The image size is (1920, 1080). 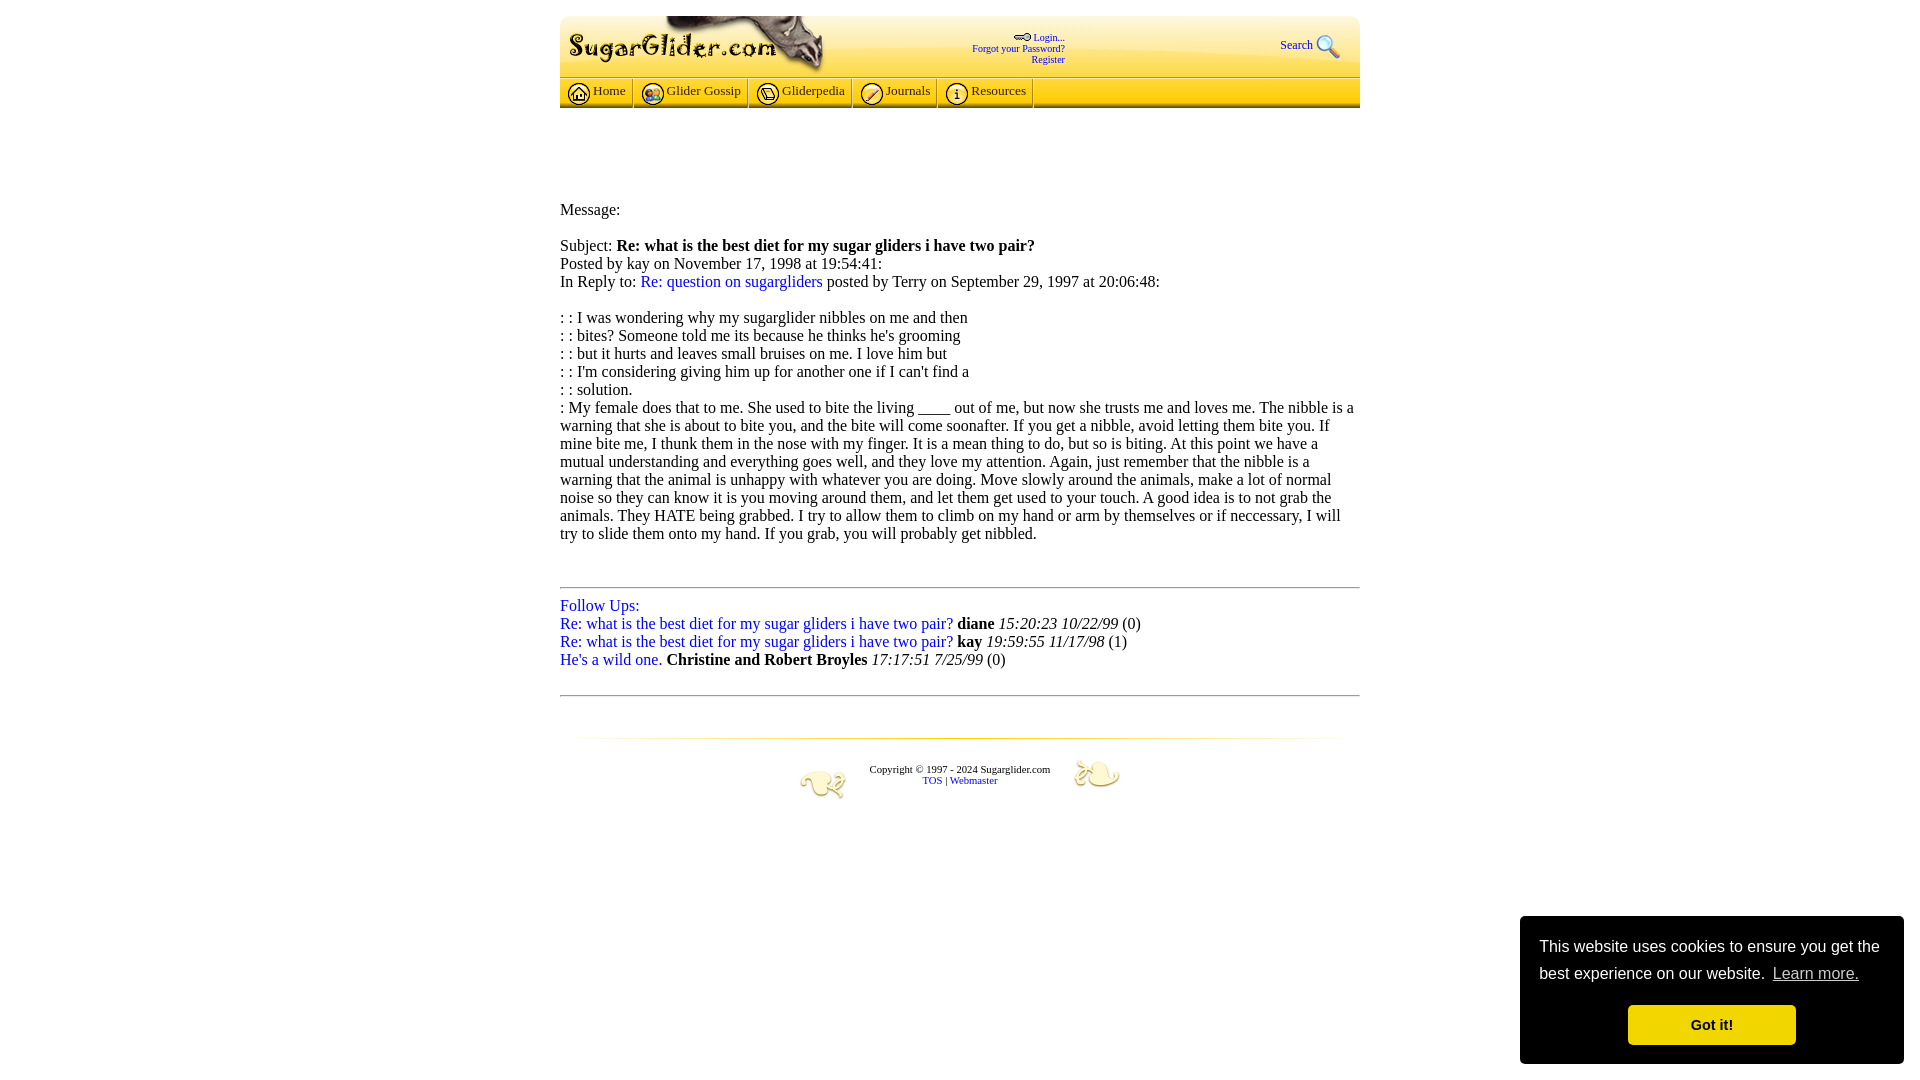 I want to click on Re: question on sugargliders, so click(x=730, y=282).